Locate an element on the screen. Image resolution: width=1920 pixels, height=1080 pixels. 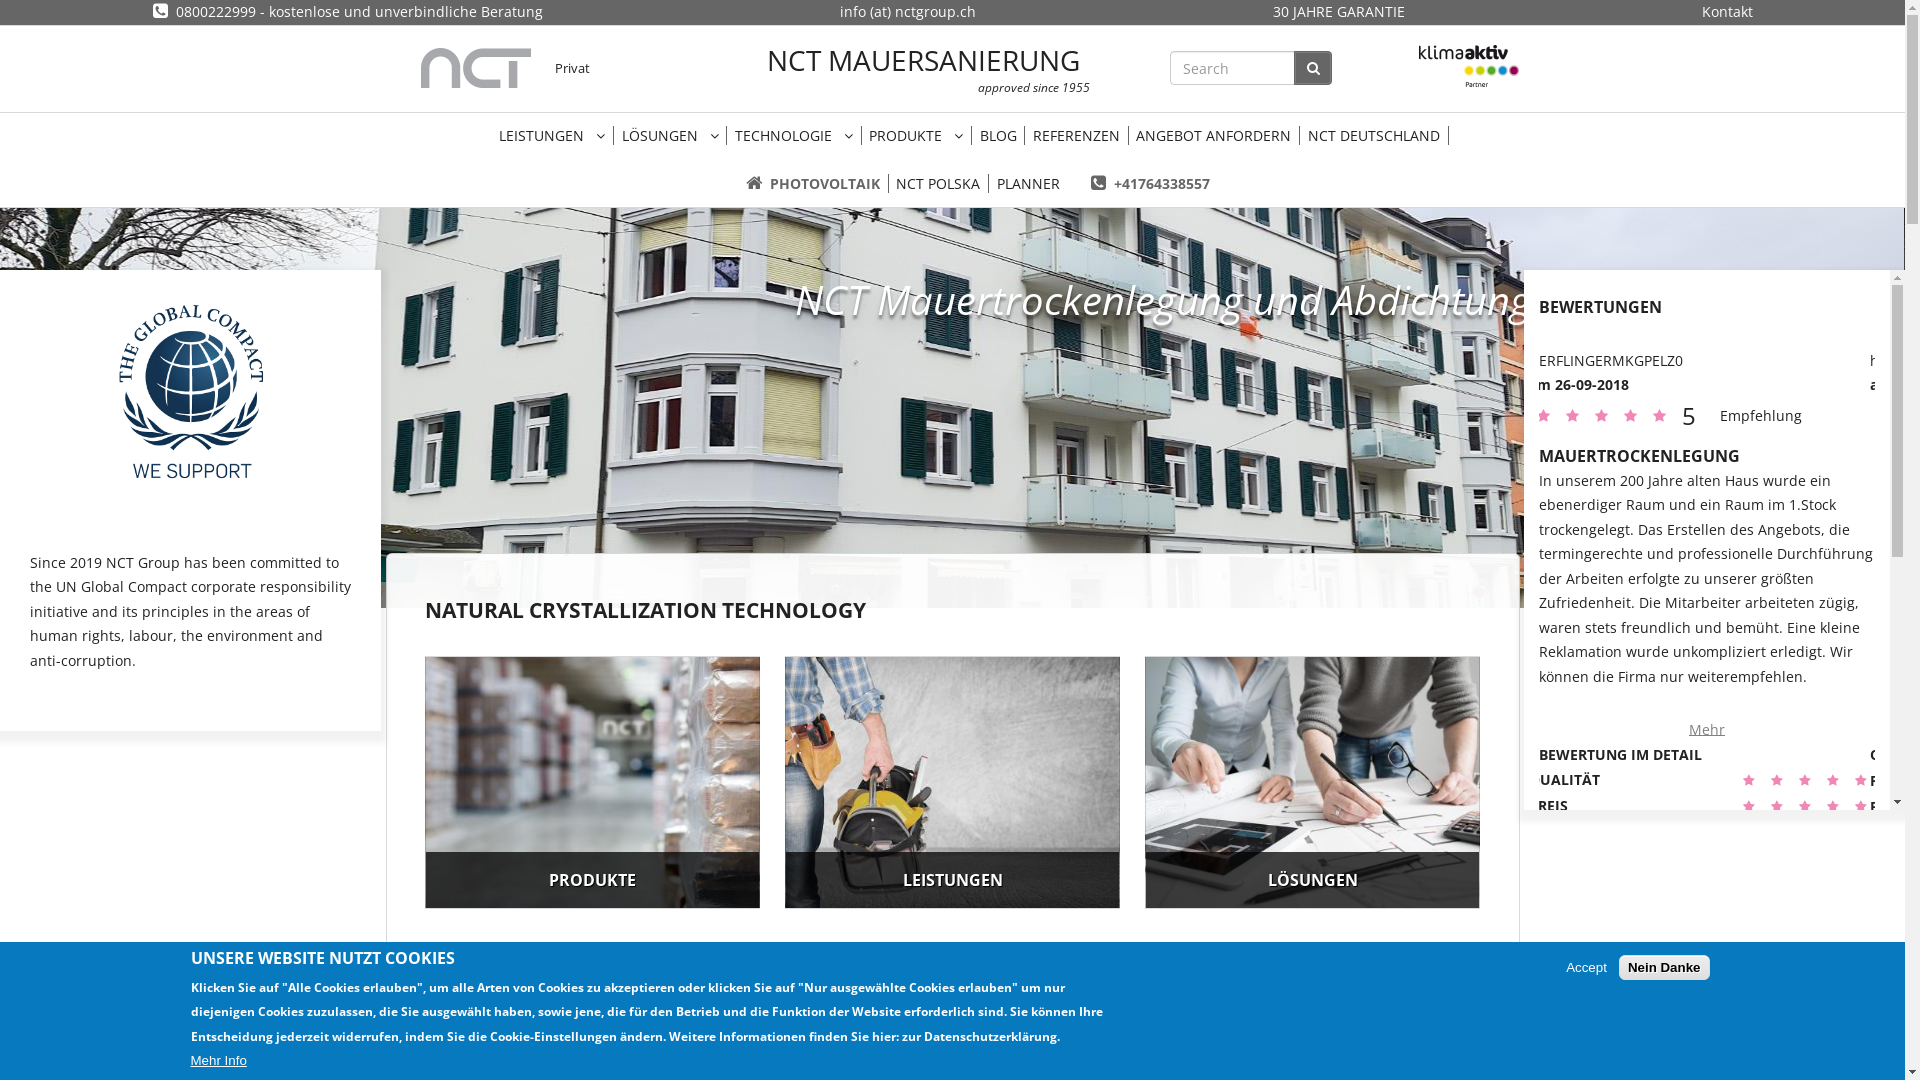
Startseite is located at coordinates (475, 68).